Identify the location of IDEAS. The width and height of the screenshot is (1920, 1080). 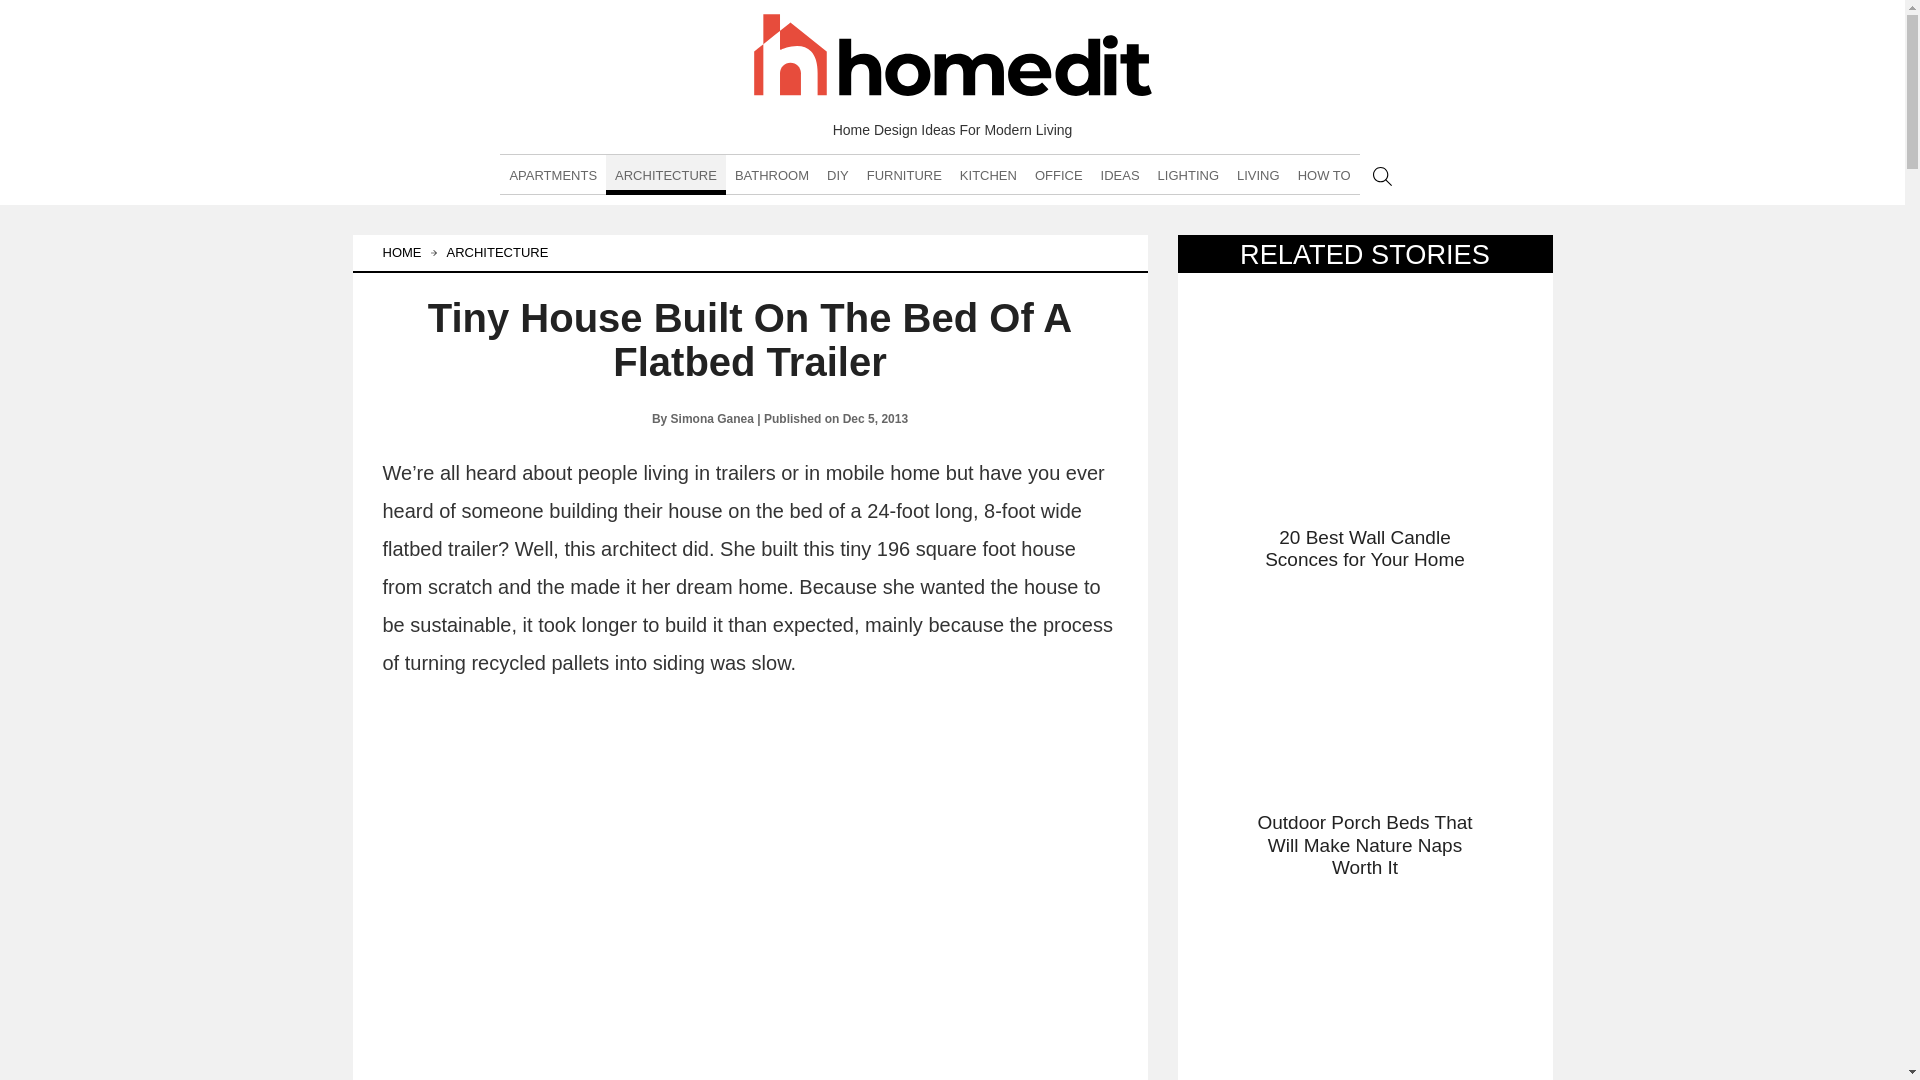
(1120, 175).